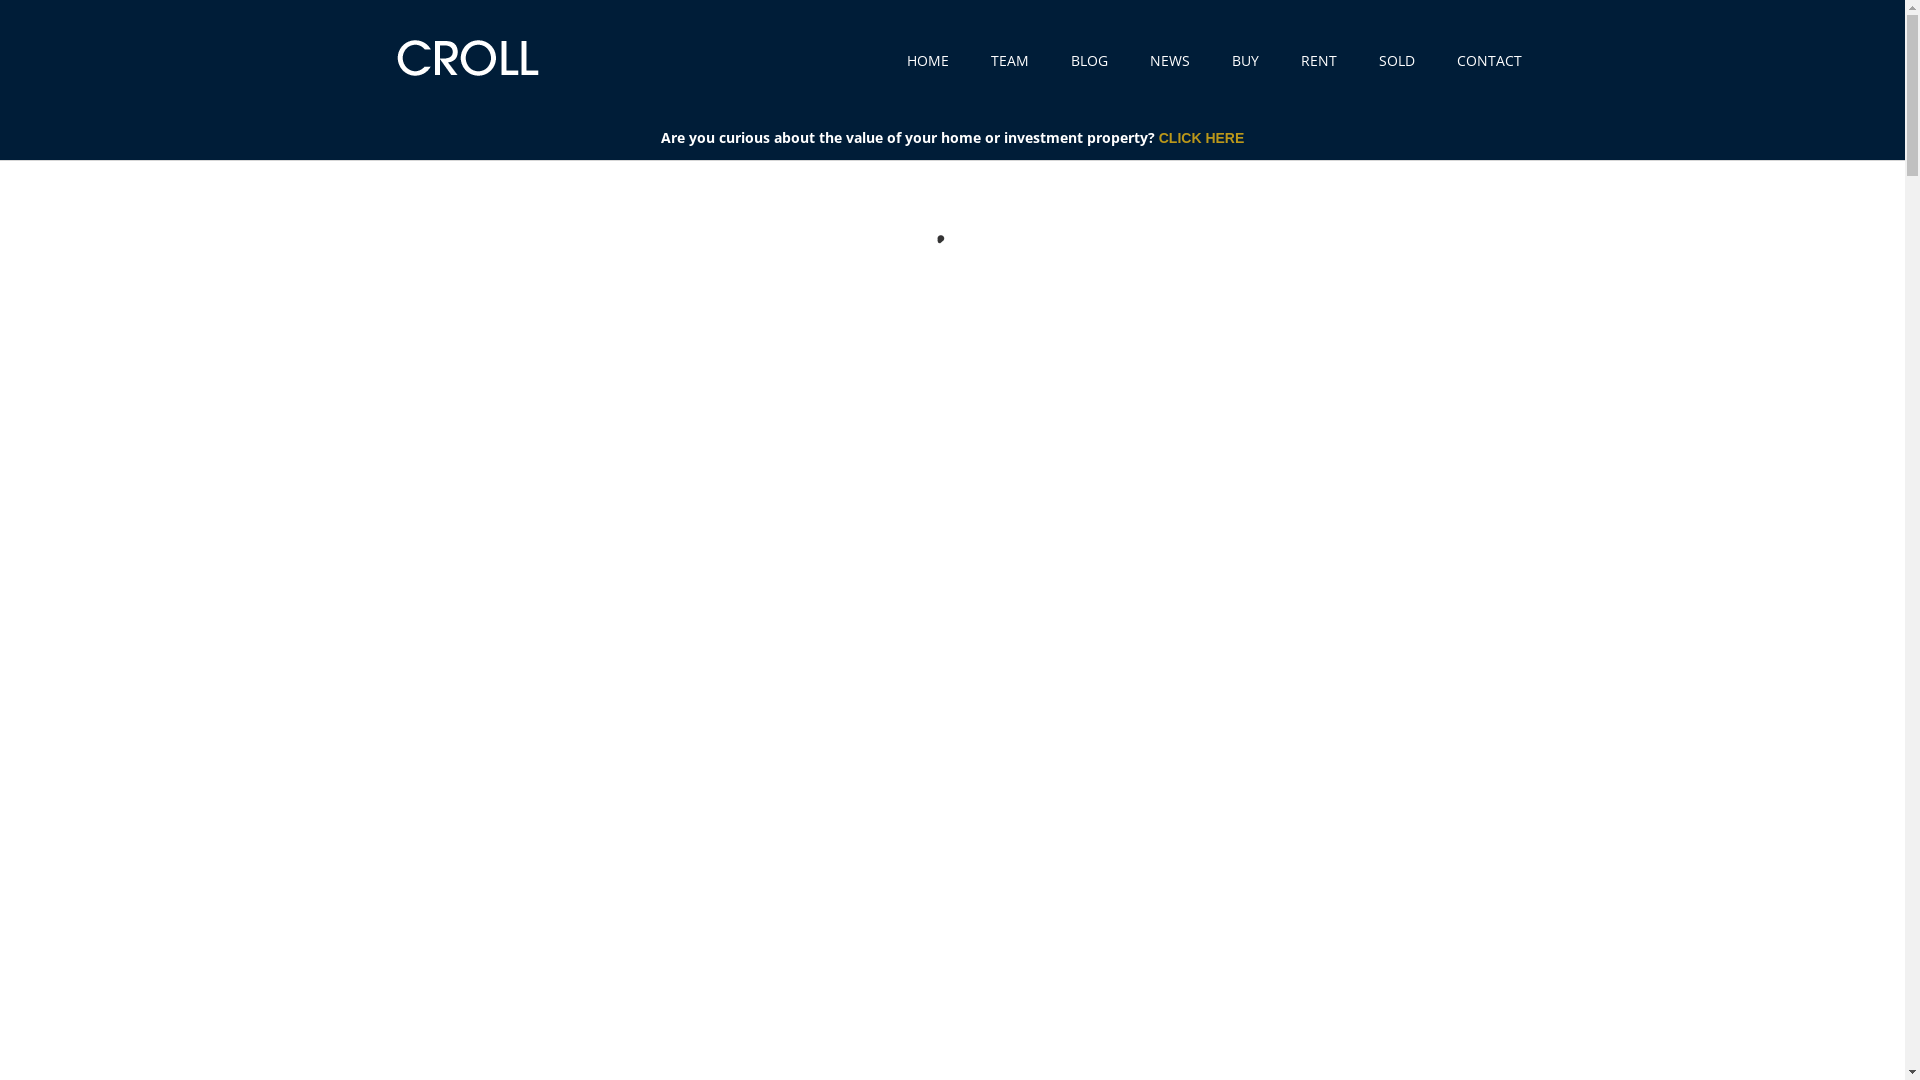  What do you see at coordinates (1488, 80) in the screenshot?
I see `CONTACT` at bounding box center [1488, 80].